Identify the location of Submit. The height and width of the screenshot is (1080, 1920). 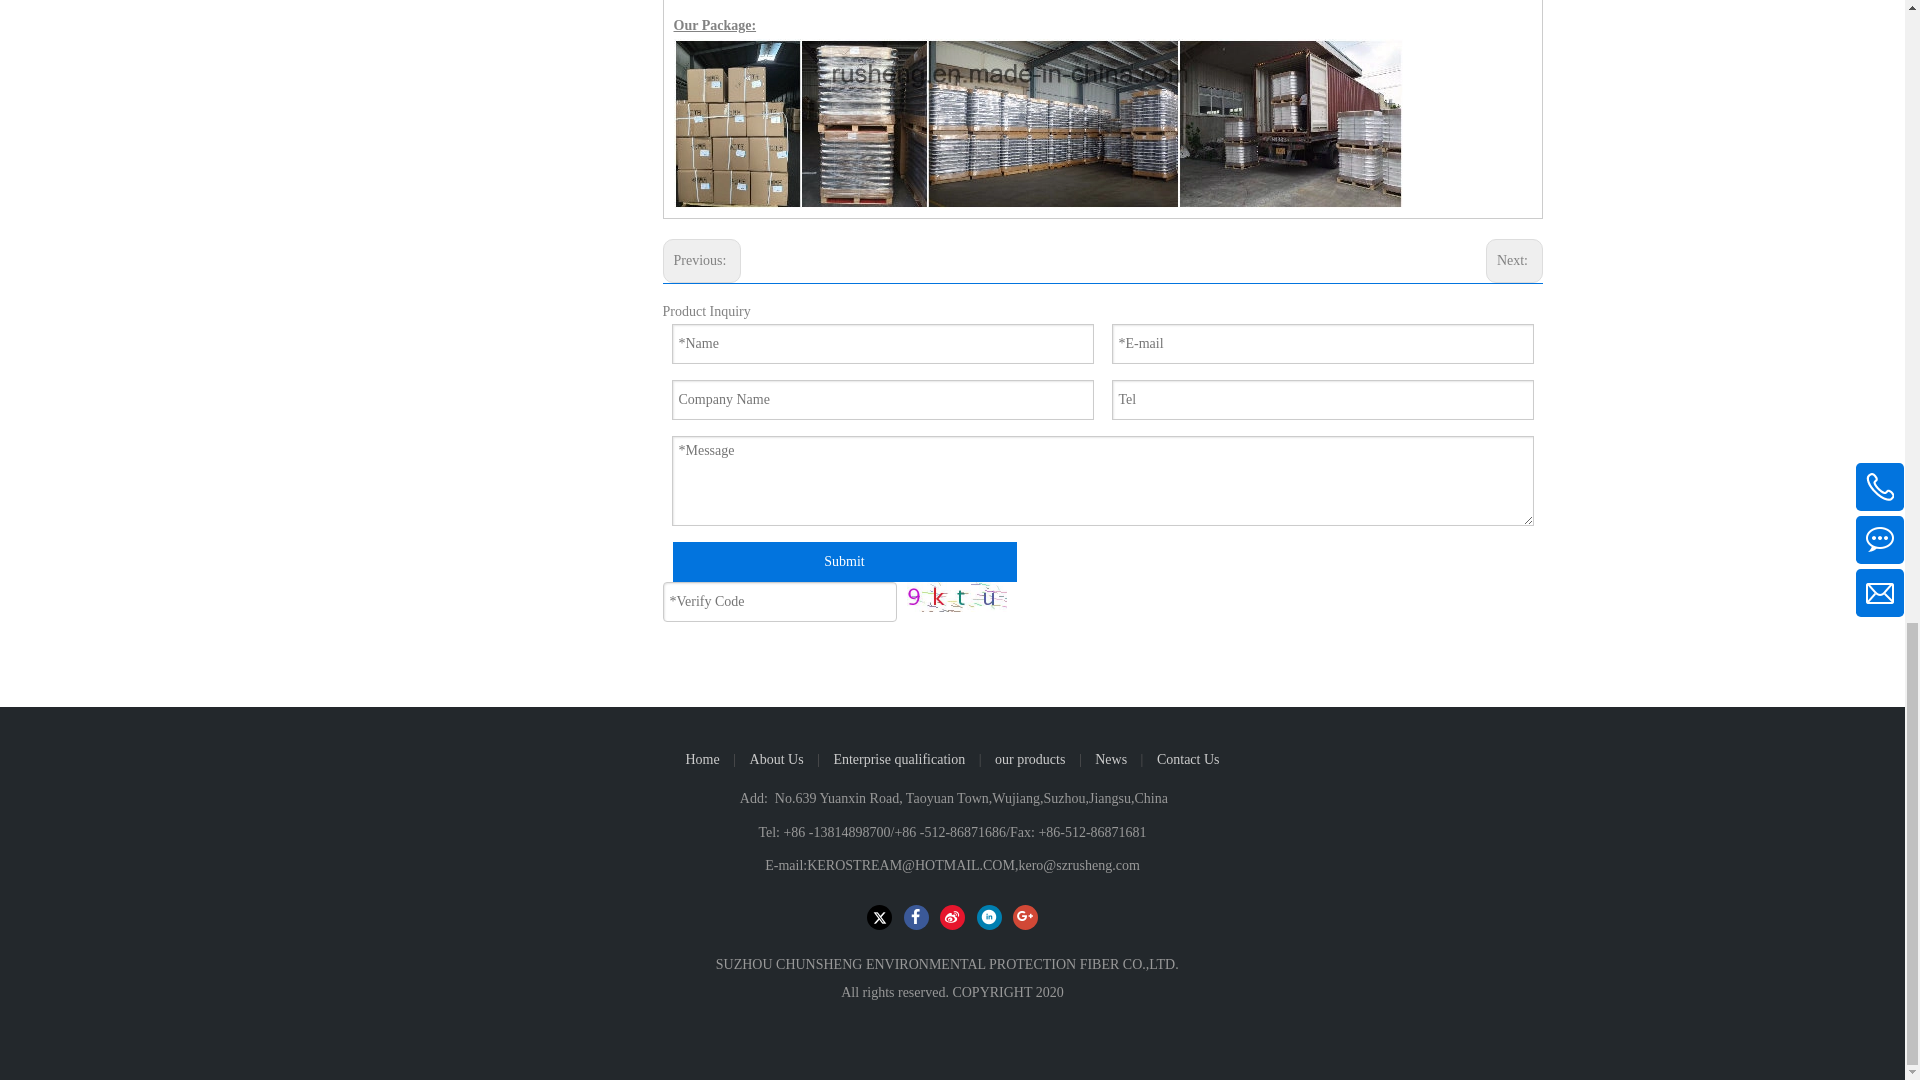
(844, 562).